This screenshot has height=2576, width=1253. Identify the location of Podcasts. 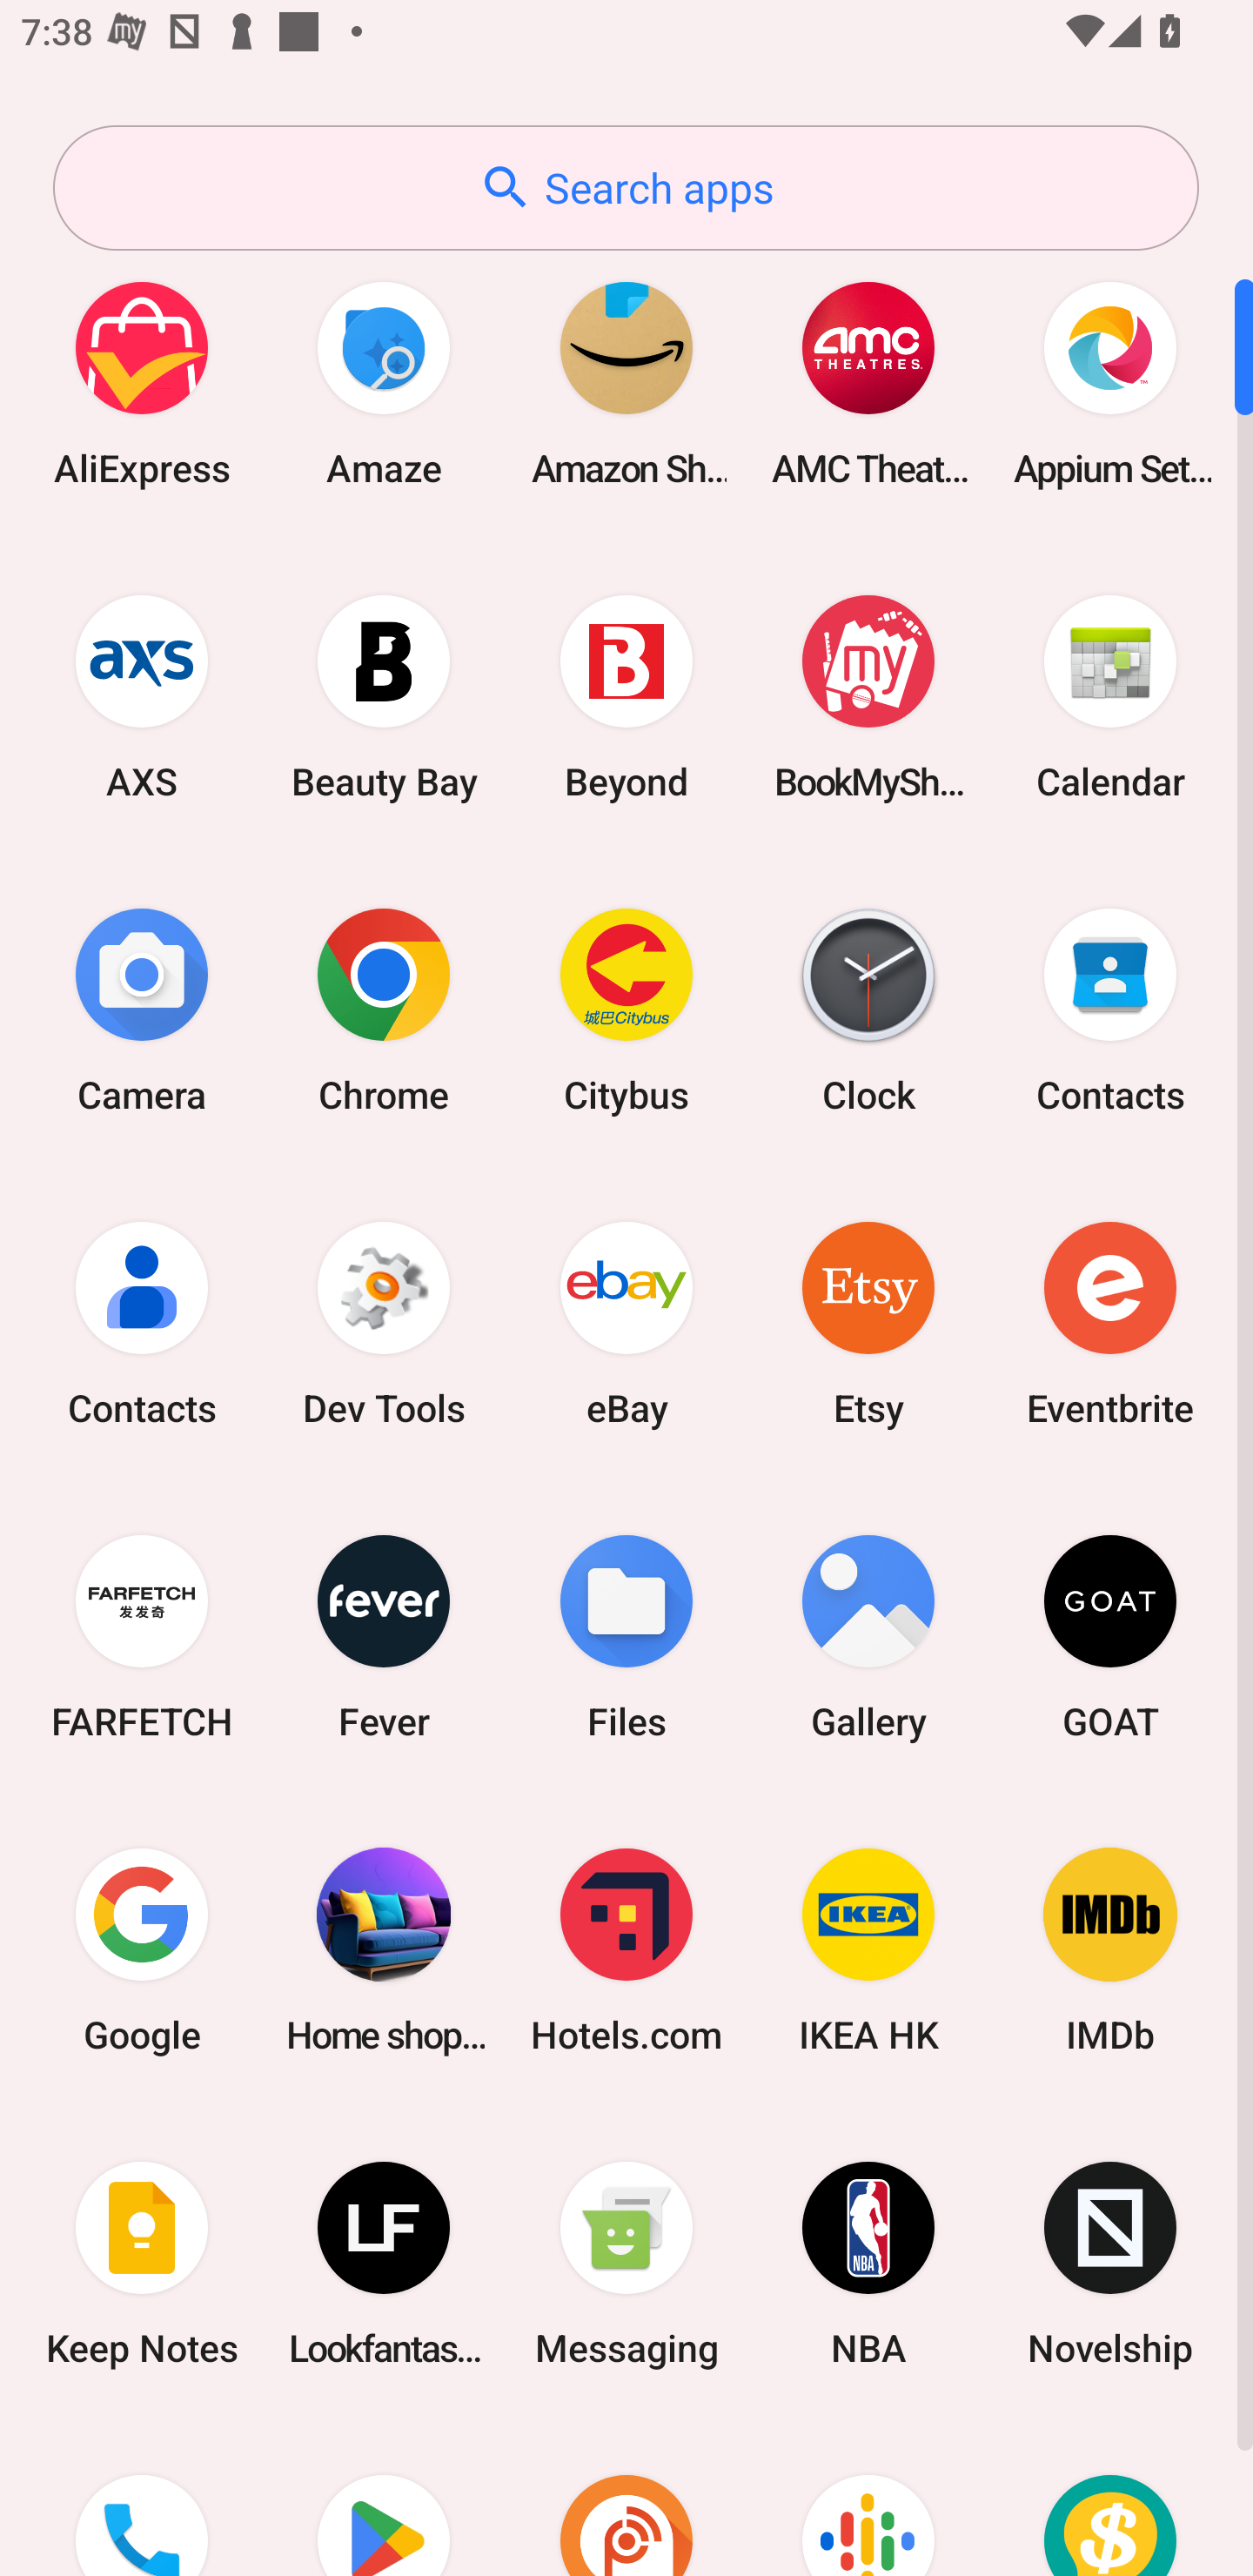
(868, 2499).